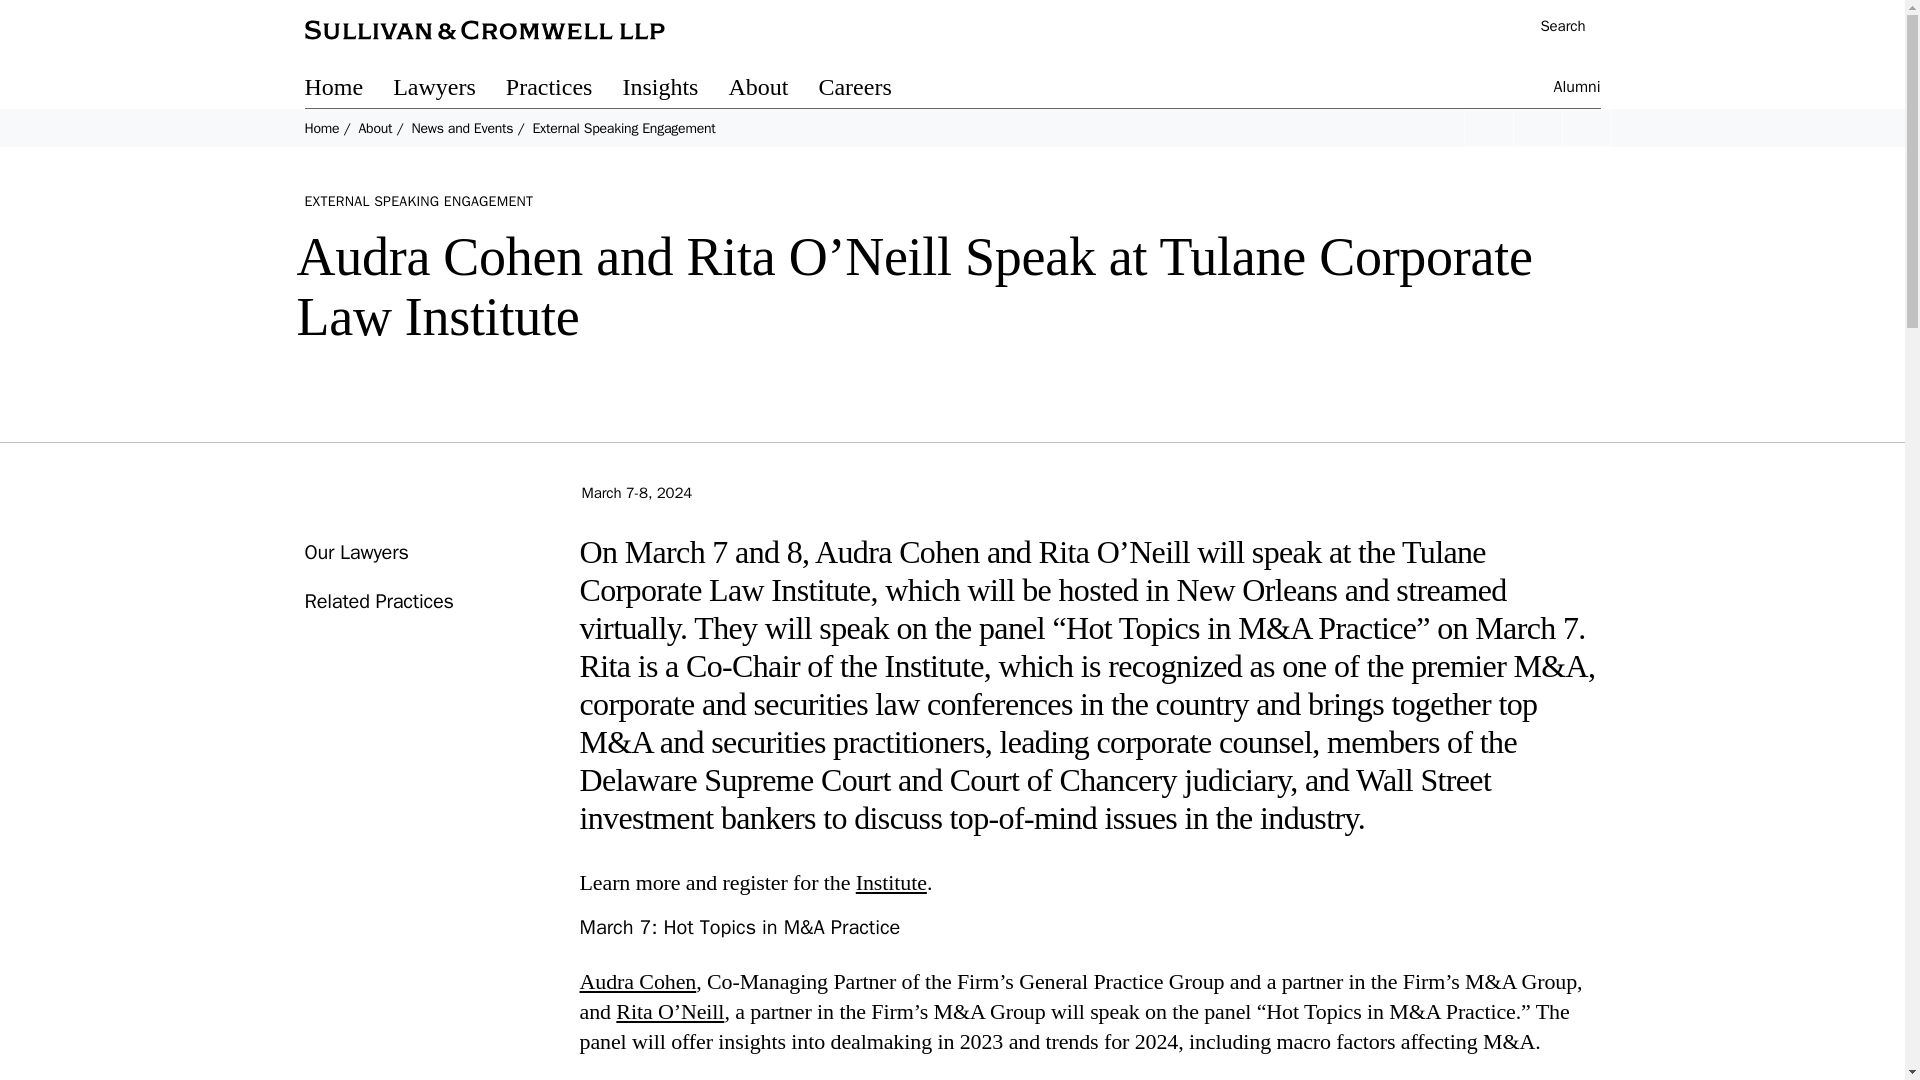 The image size is (1920, 1080). I want to click on About, so click(374, 128).